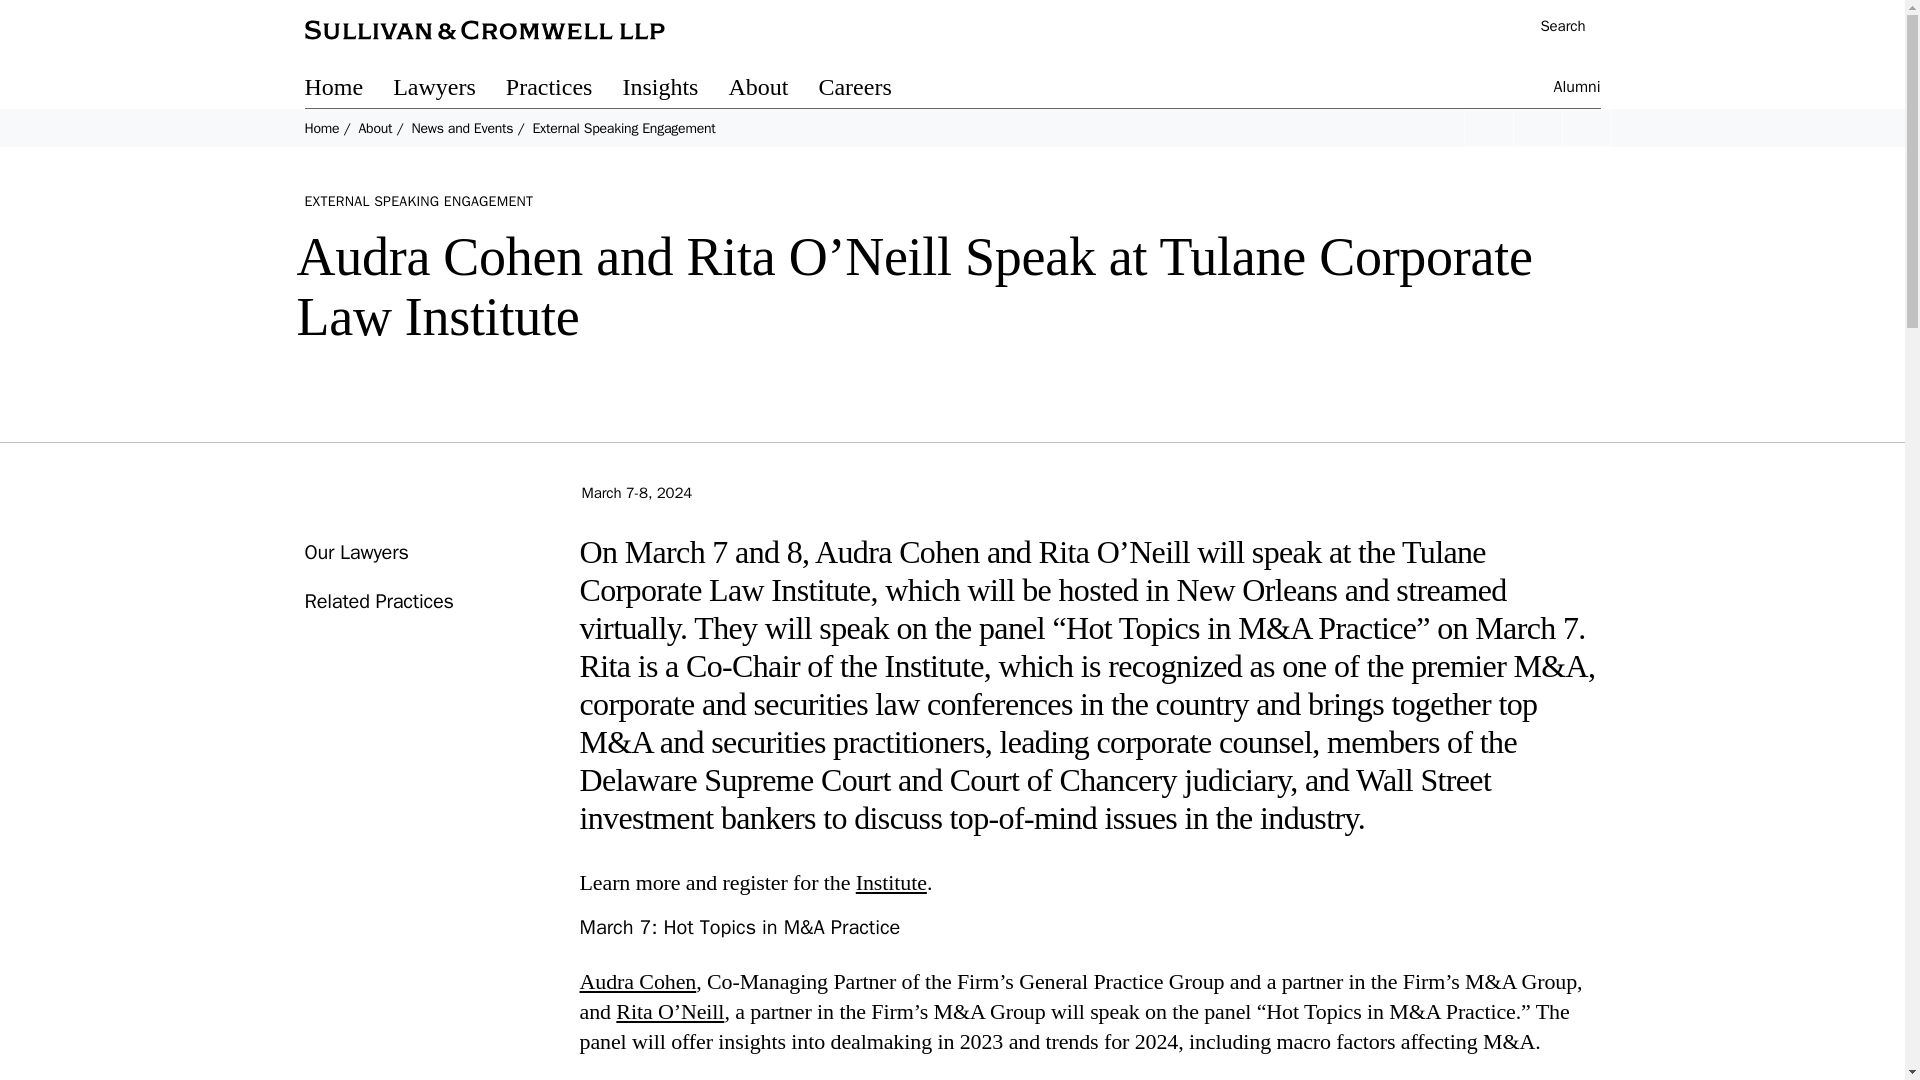 The image size is (1920, 1080). I want to click on About, so click(374, 128).